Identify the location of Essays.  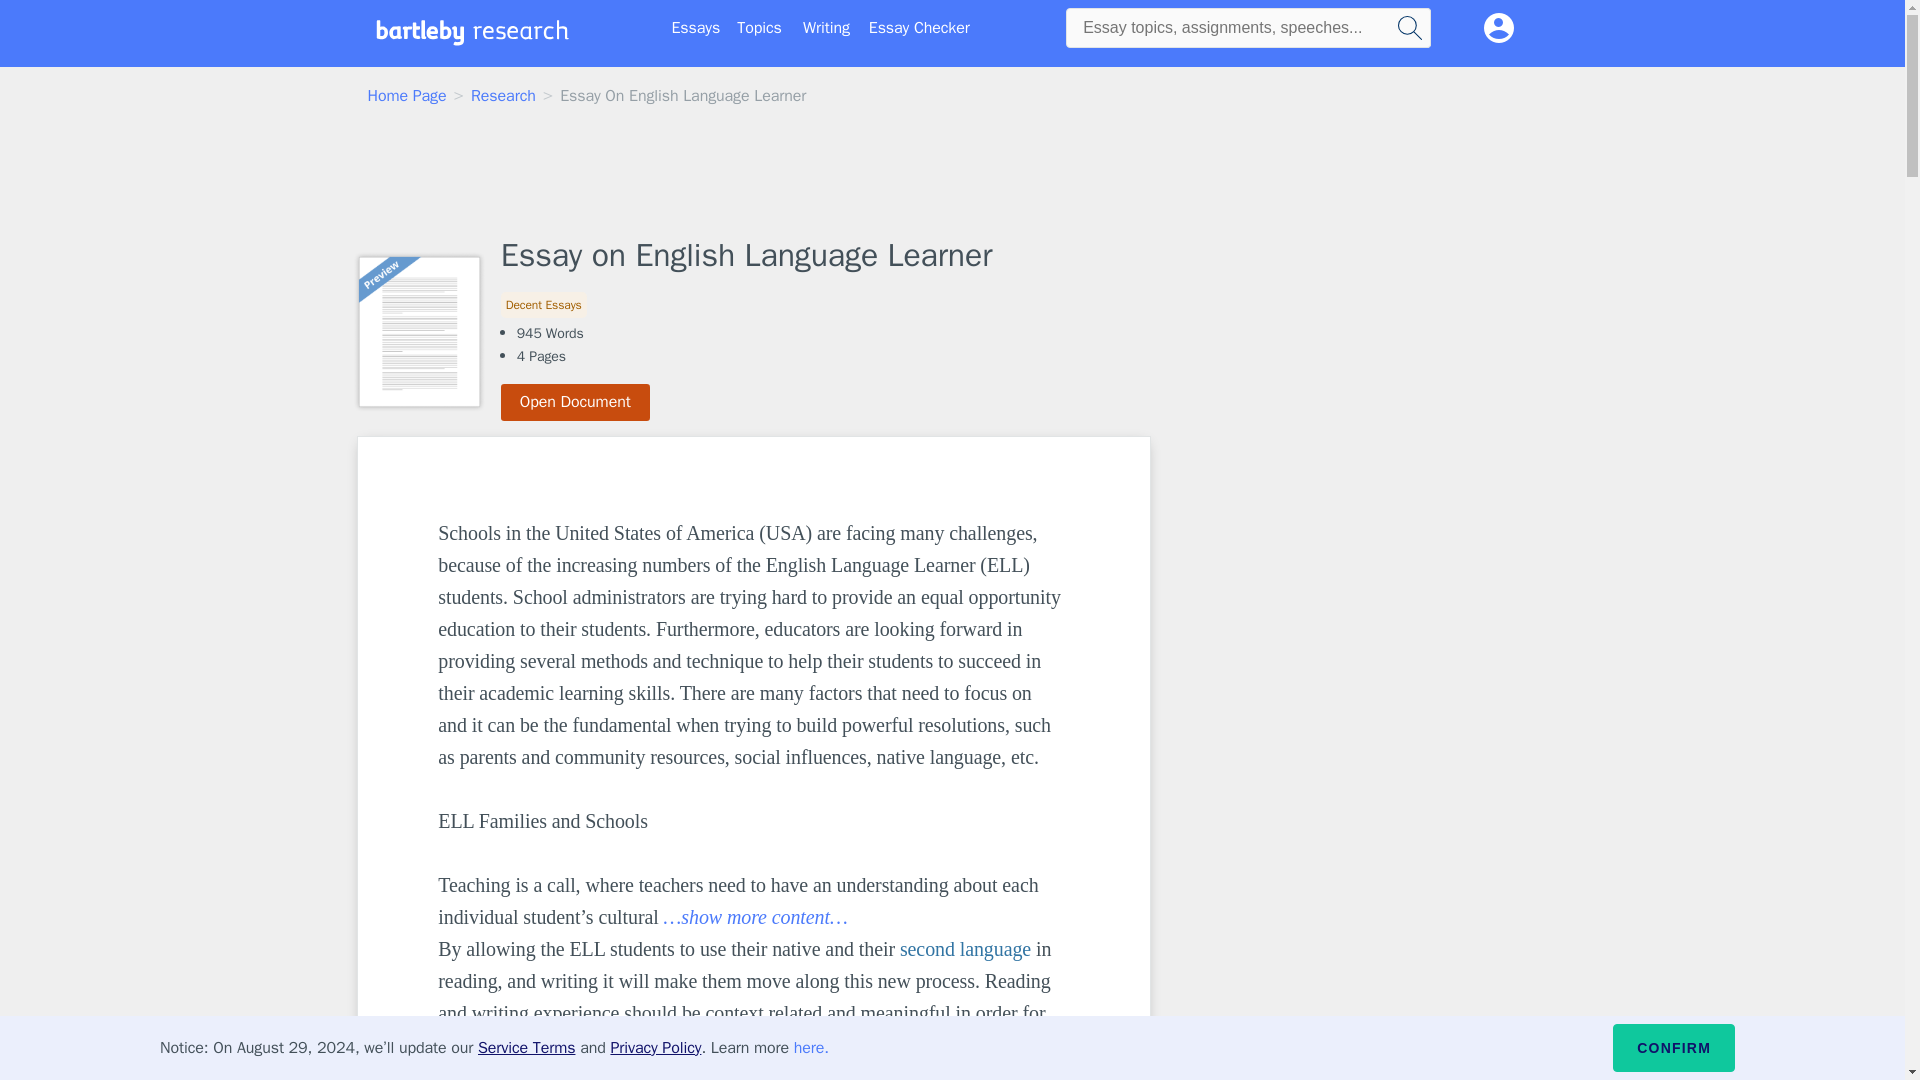
(696, 28).